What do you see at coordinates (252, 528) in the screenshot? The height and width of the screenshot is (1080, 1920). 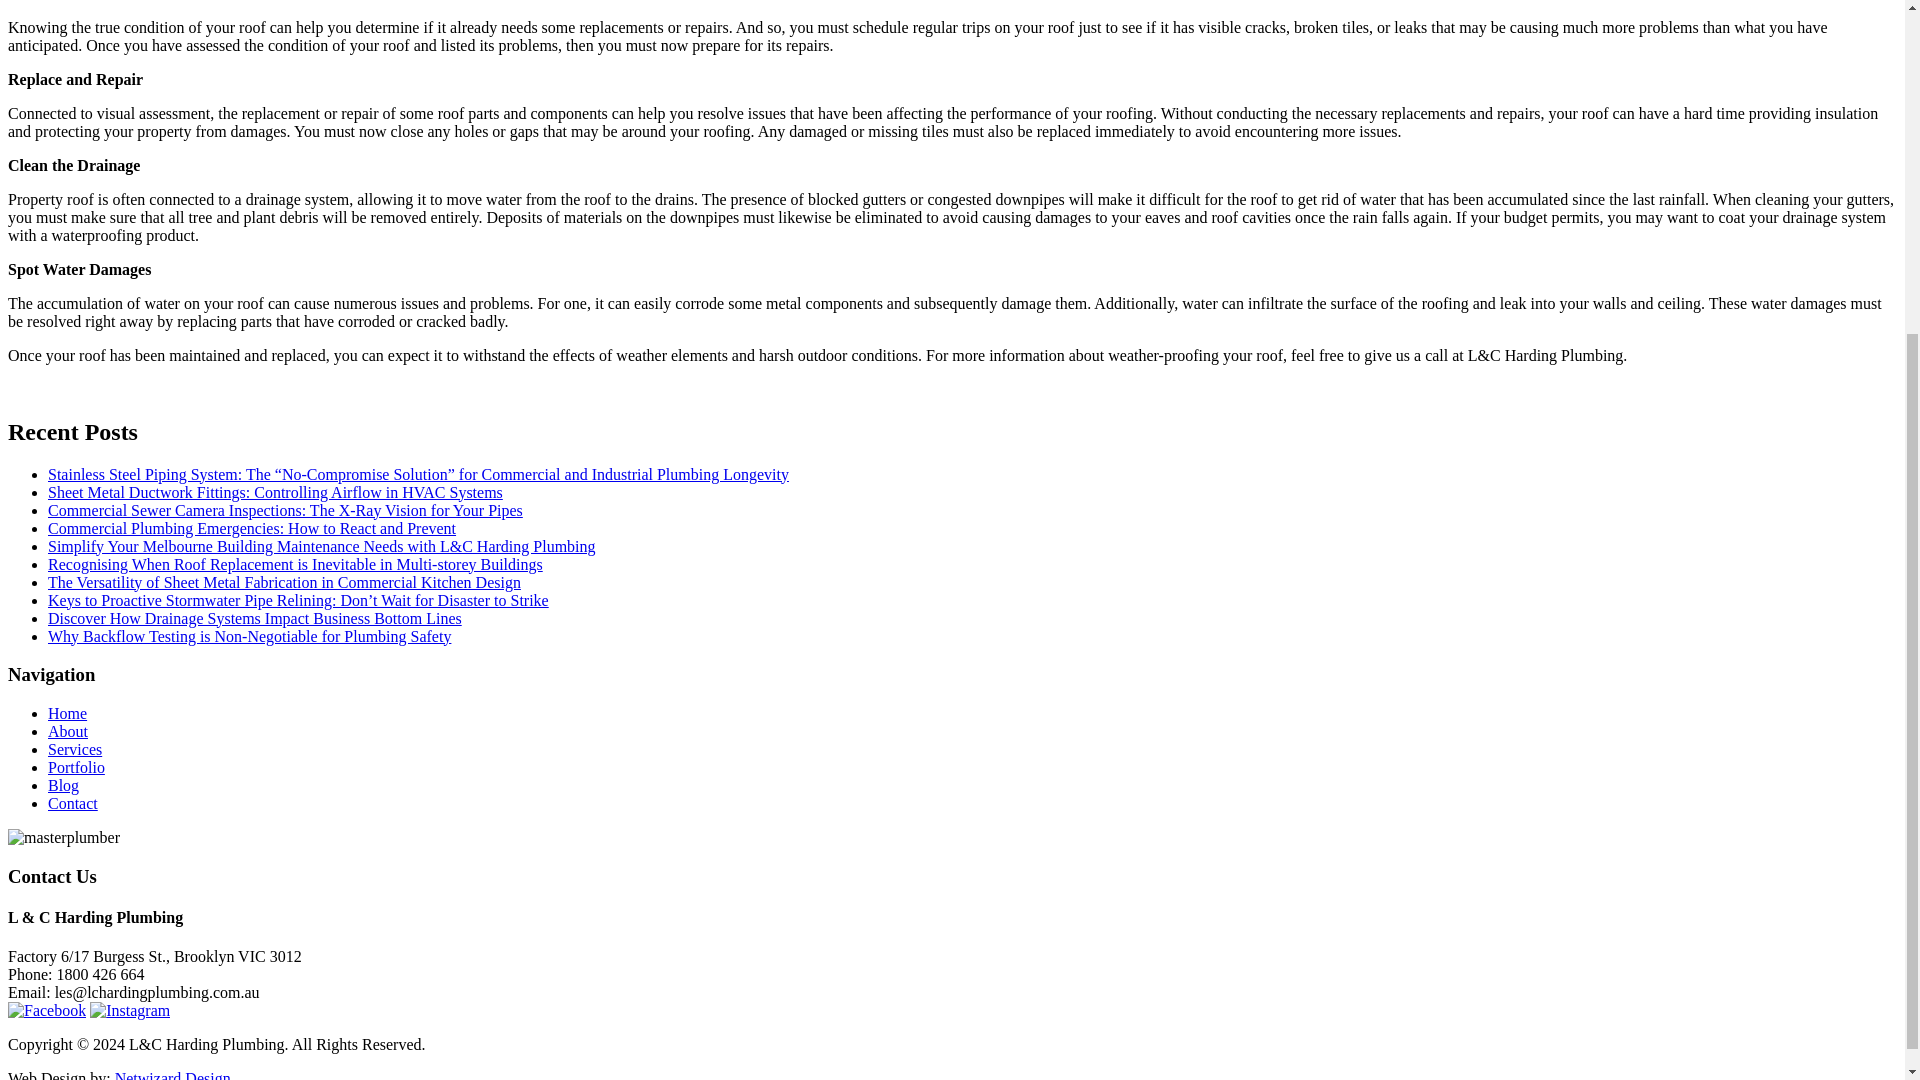 I see `Commercial Plumbing Emergencies: How to React and Prevent` at bounding box center [252, 528].